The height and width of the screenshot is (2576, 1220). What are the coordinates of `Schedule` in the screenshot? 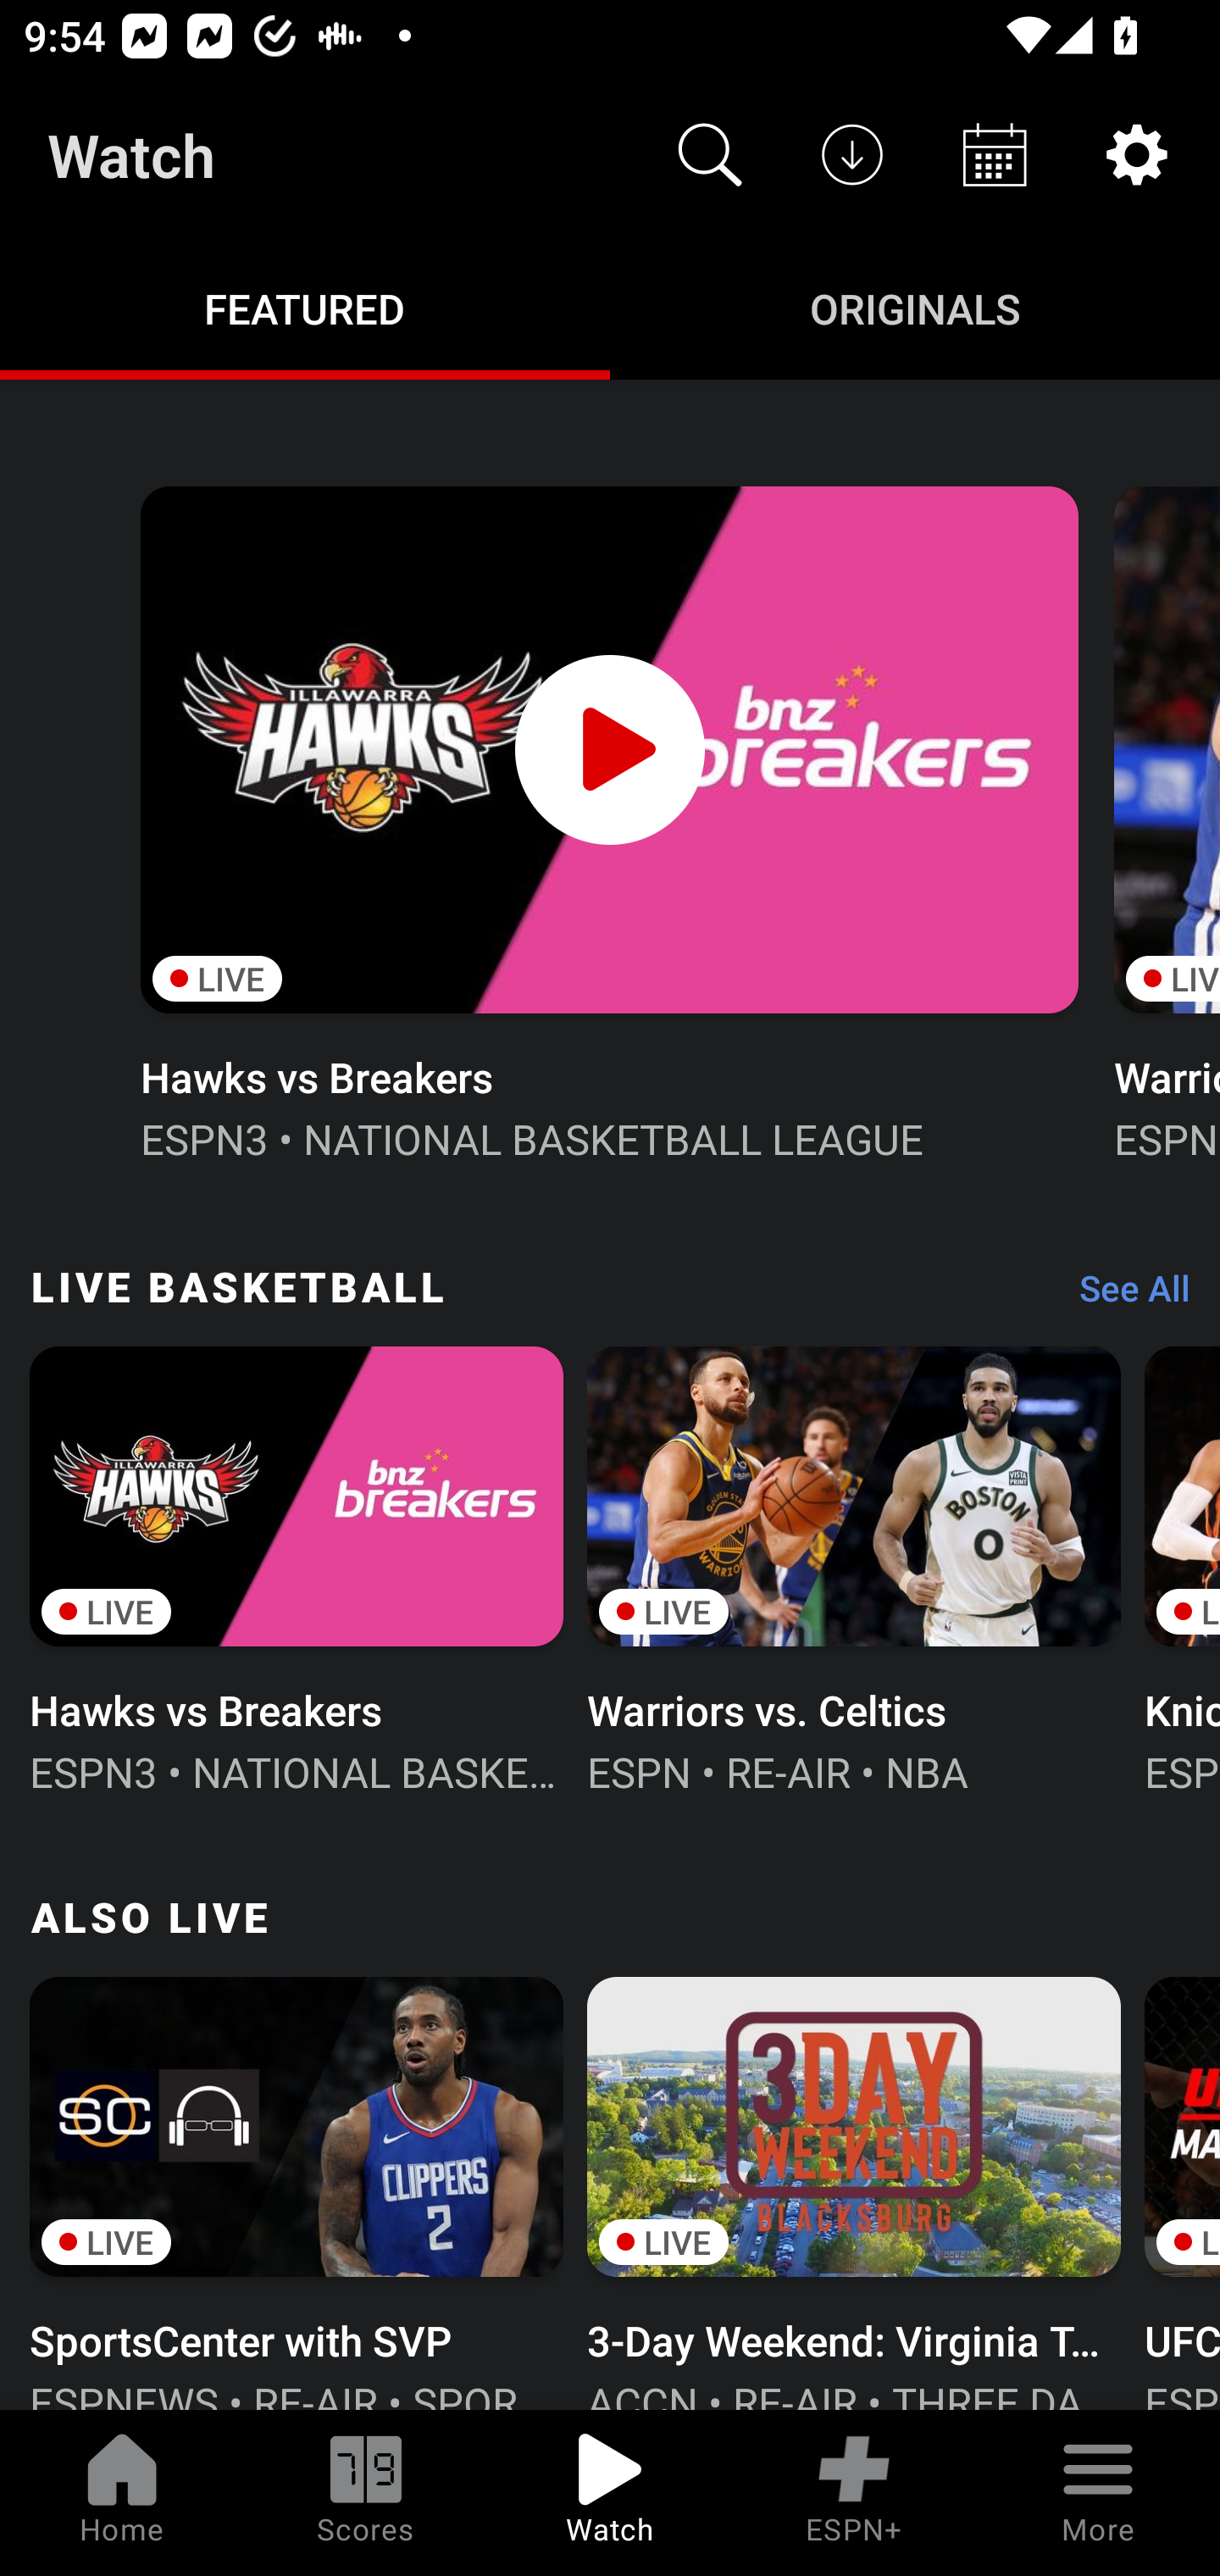 It's located at (995, 154).